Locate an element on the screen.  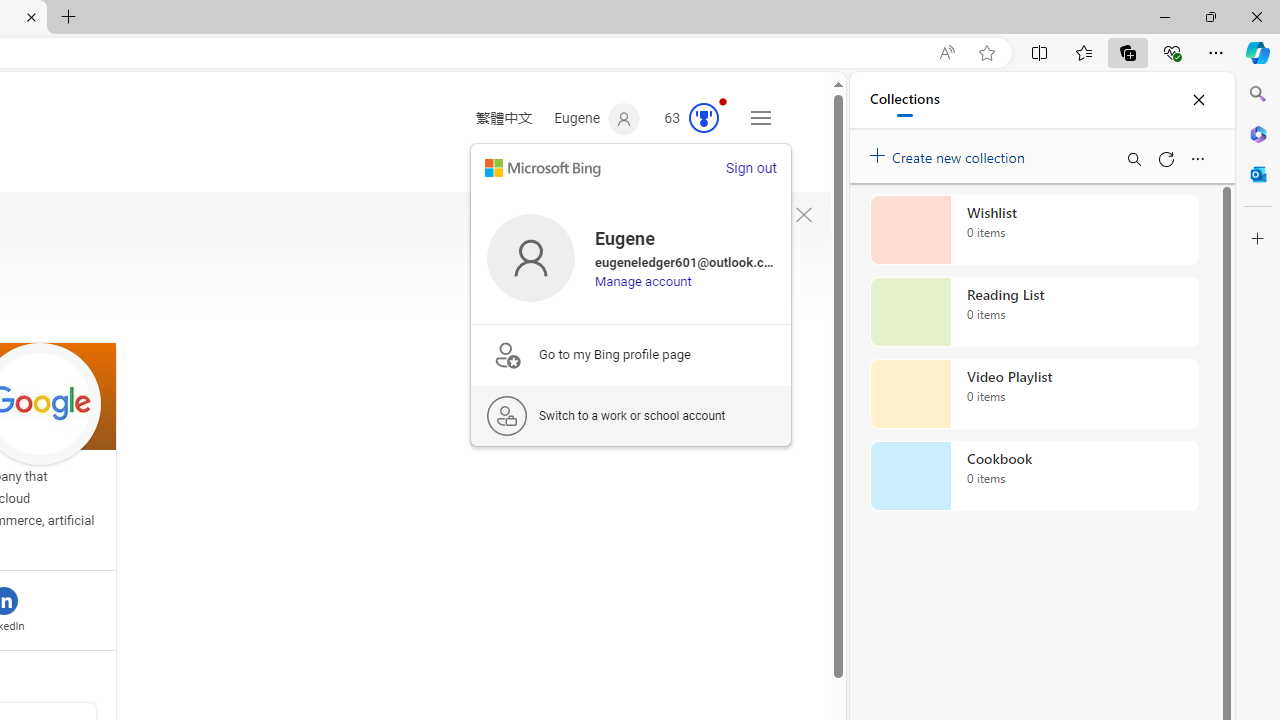
Cookbook collection, 0 items is located at coordinates (1034, 476).